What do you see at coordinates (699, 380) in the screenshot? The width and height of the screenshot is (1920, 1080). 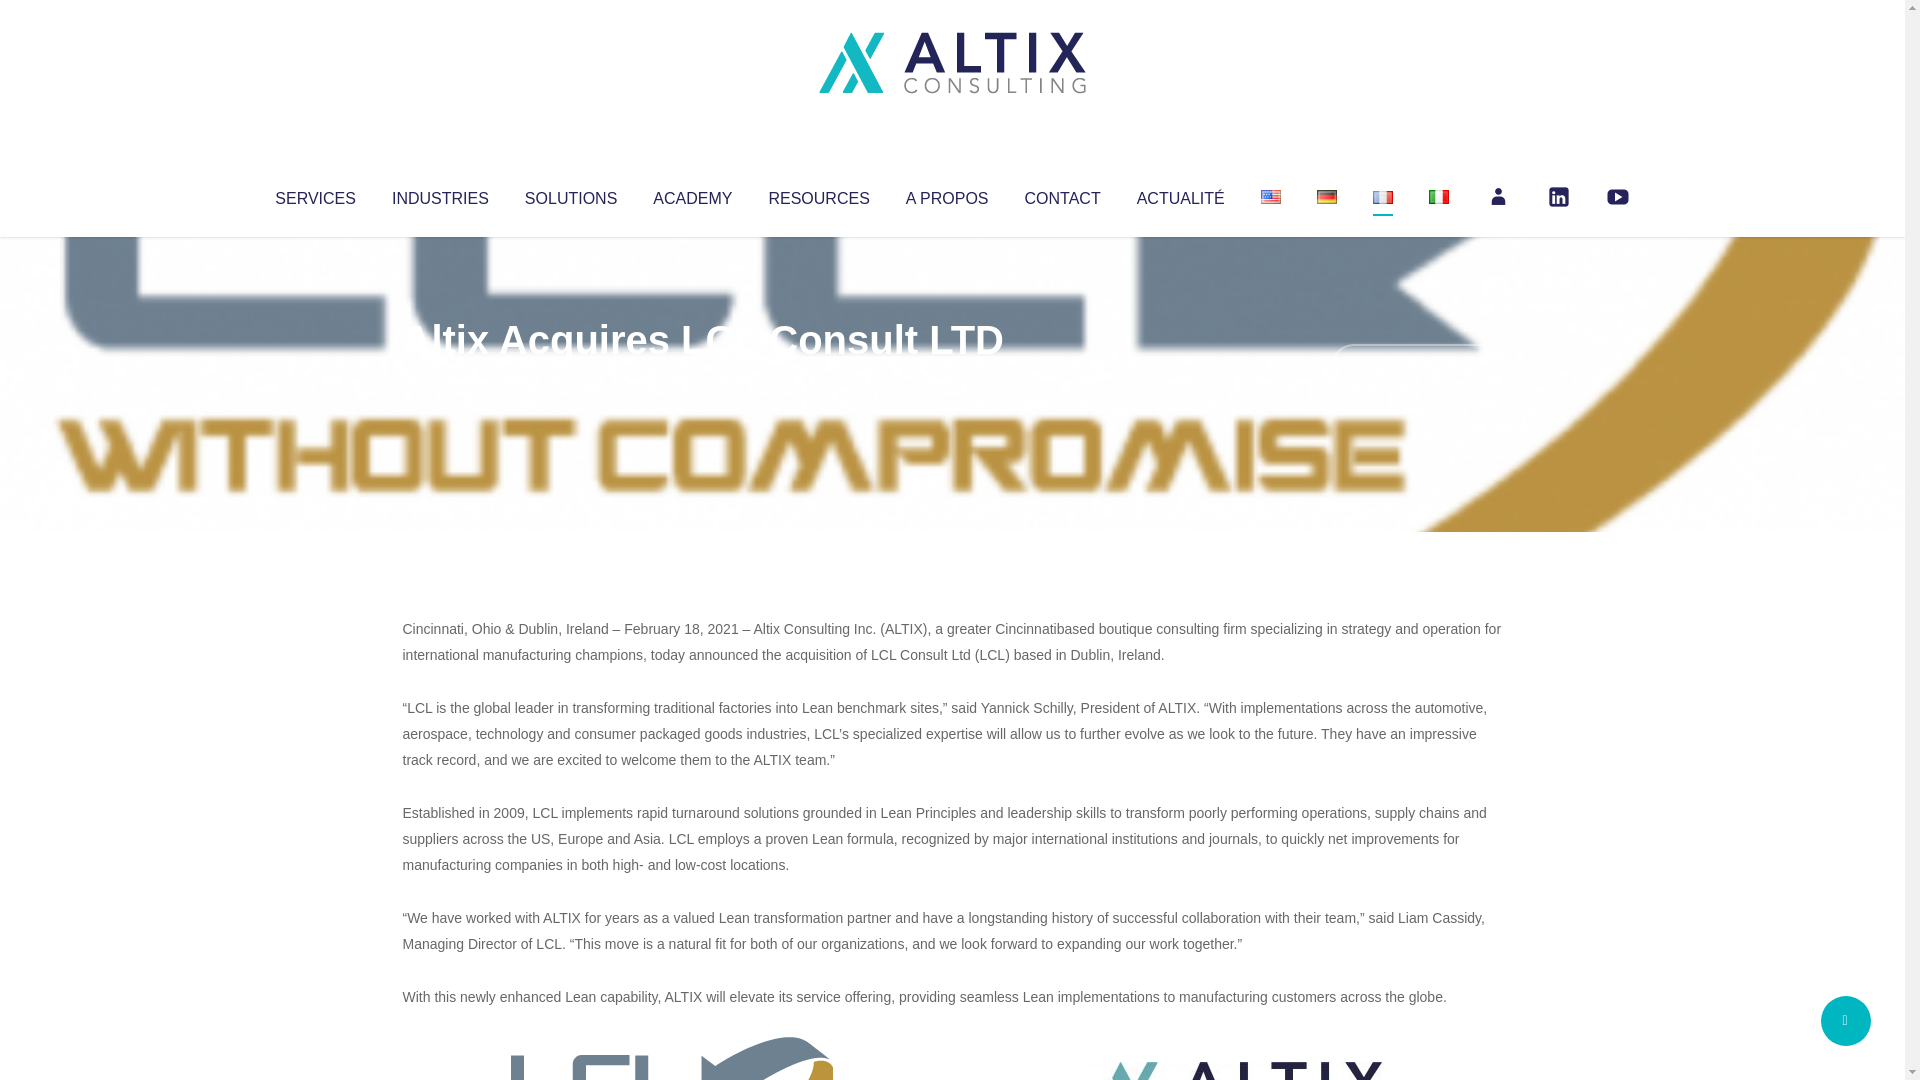 I see `Uncategorized` at bounding box center [699, 380].